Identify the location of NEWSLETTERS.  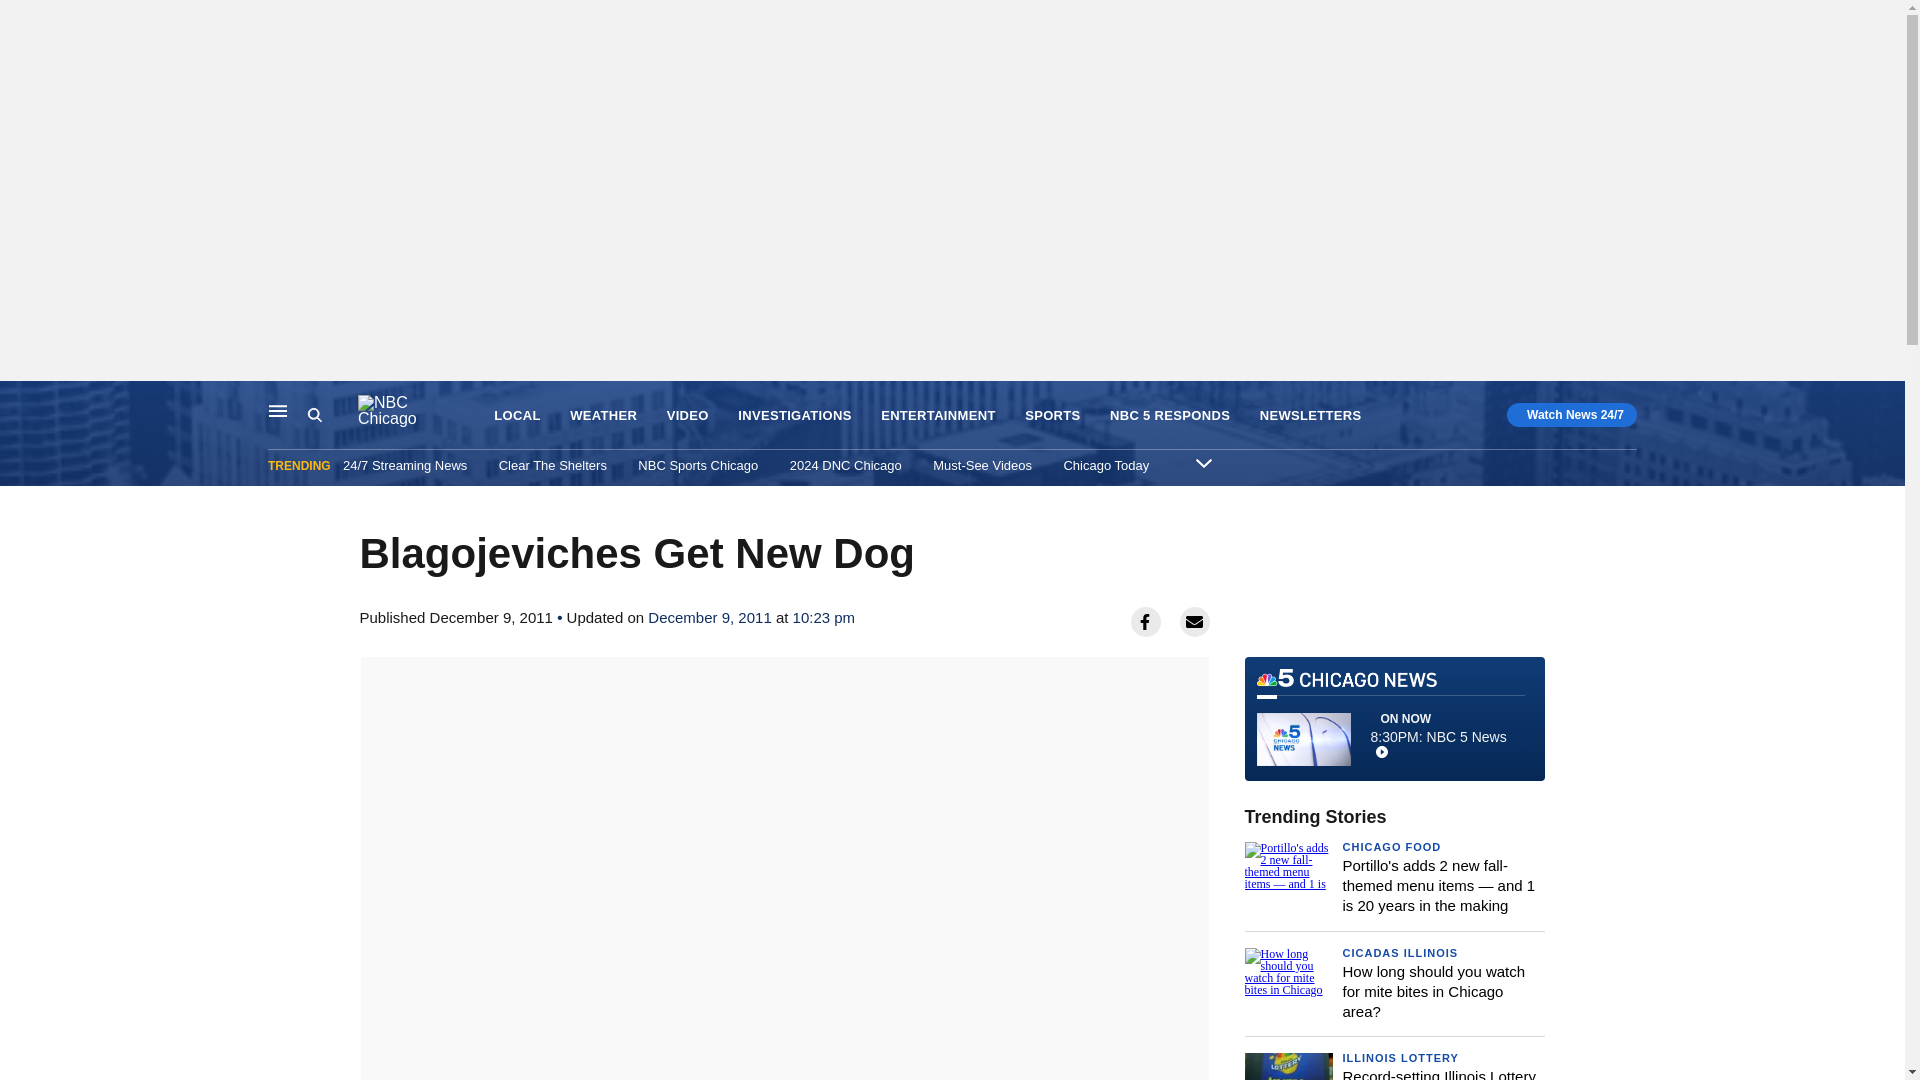
(1106, 465).